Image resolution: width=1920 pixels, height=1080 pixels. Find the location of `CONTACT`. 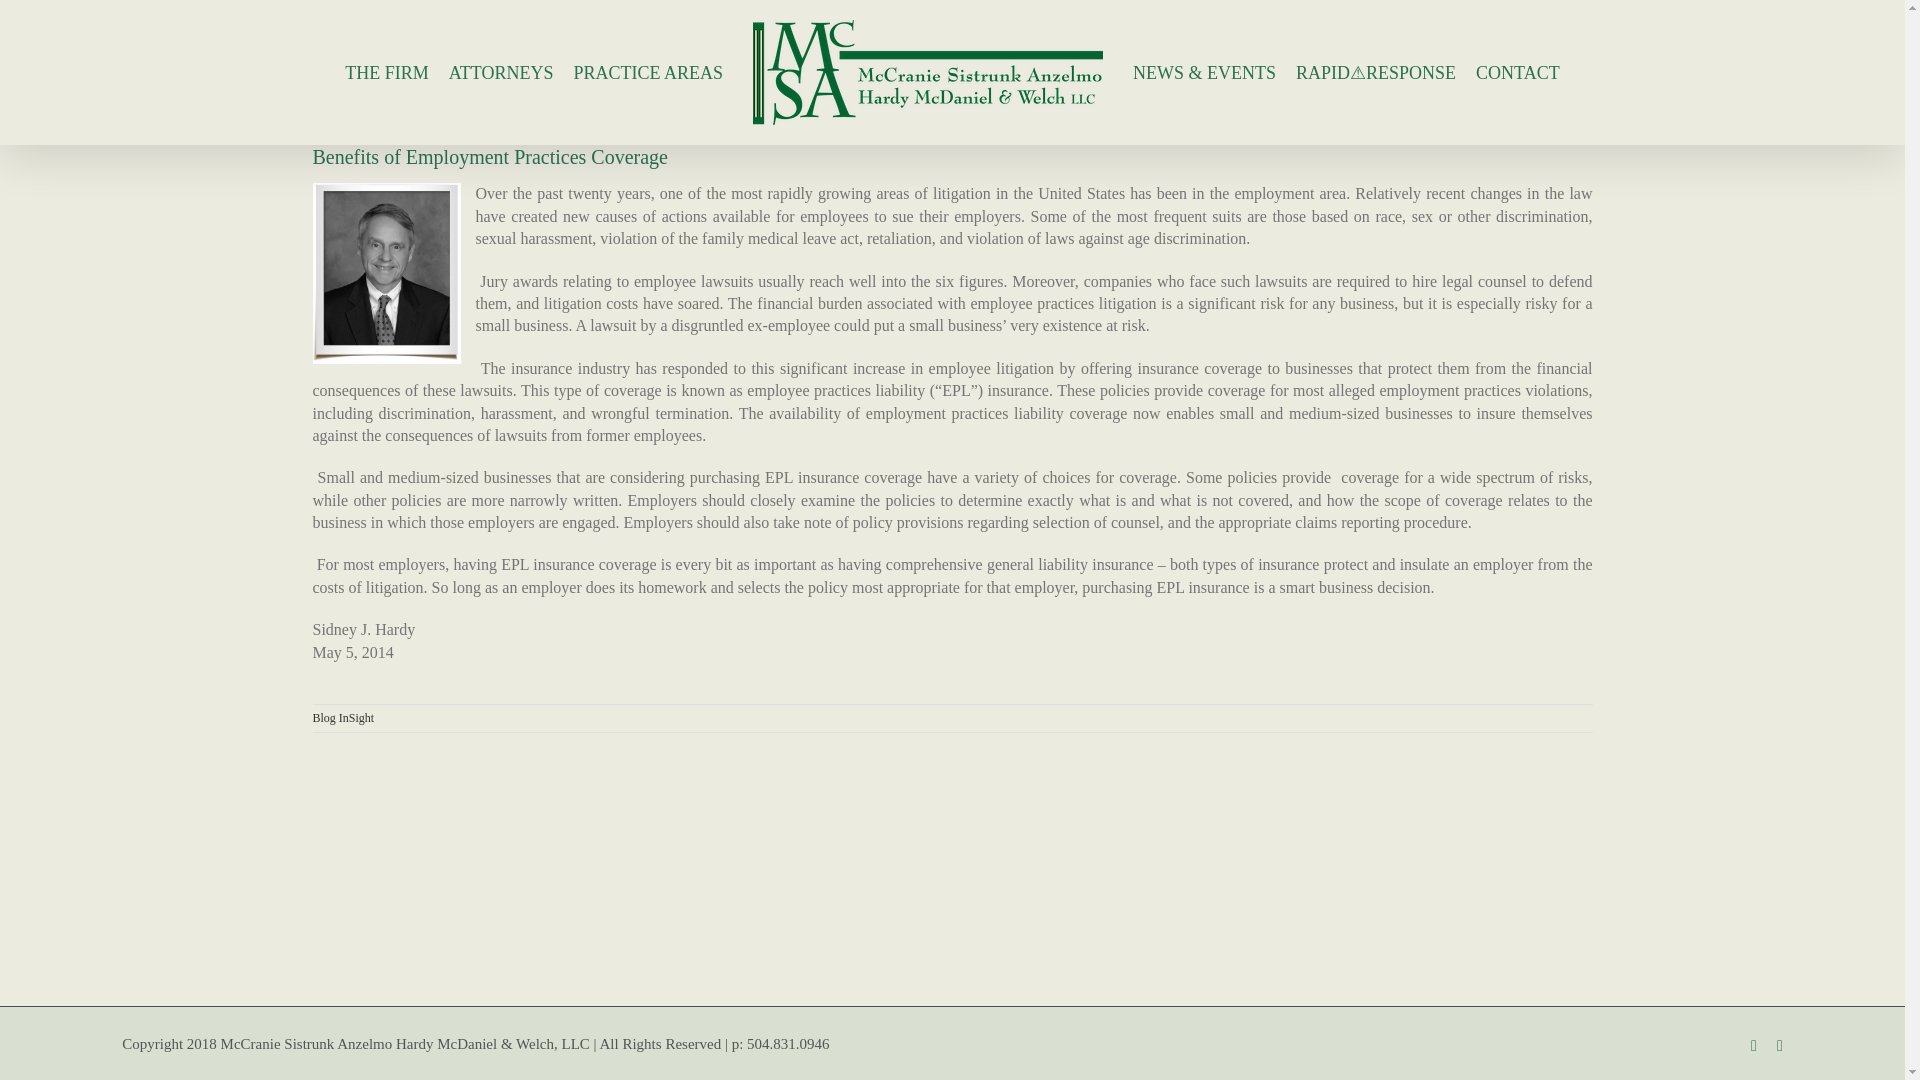

CONTACT is located at coordinates (1518, 71).